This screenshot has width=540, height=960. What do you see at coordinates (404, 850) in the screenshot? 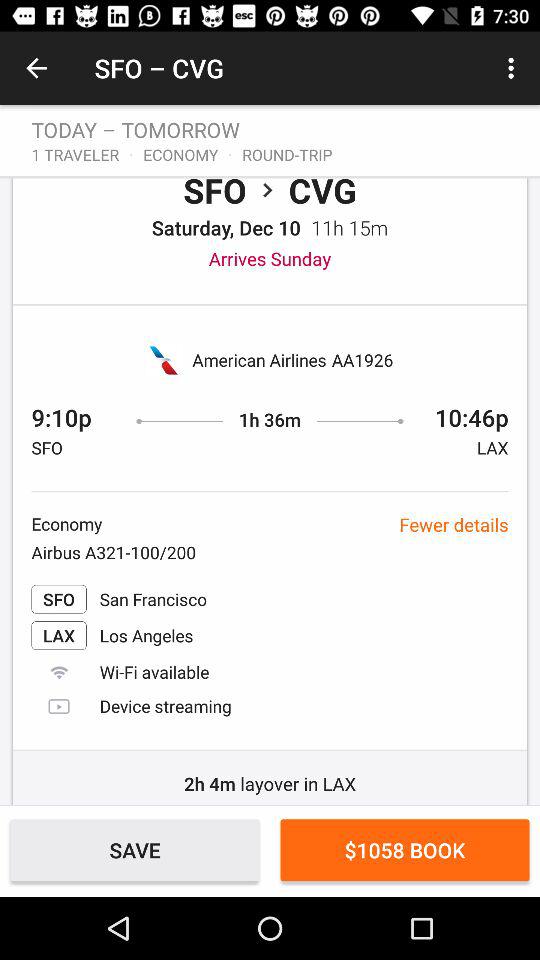
I see `choose $1058 book at the bottom right corner` at bounding box center [404, 850].